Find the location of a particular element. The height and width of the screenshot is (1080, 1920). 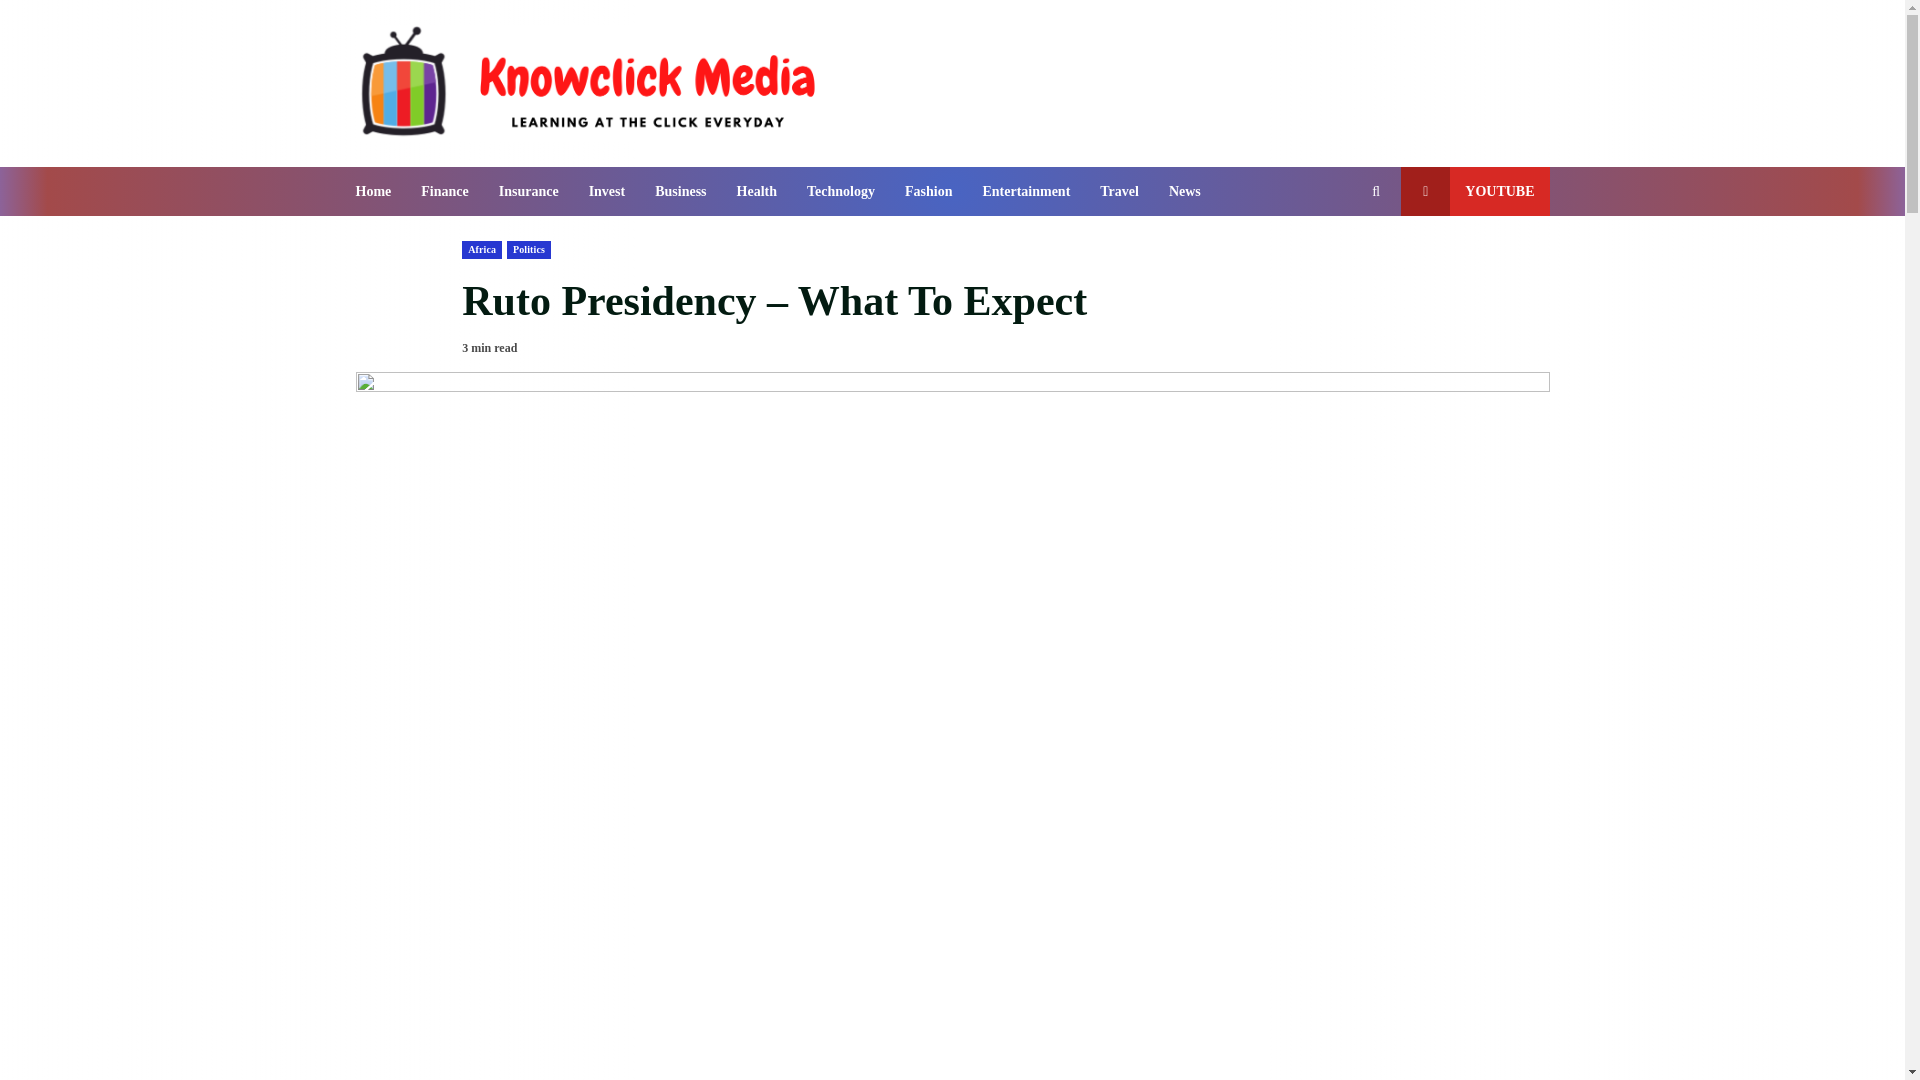

Entertainment is located at coordinates (1026, 192).